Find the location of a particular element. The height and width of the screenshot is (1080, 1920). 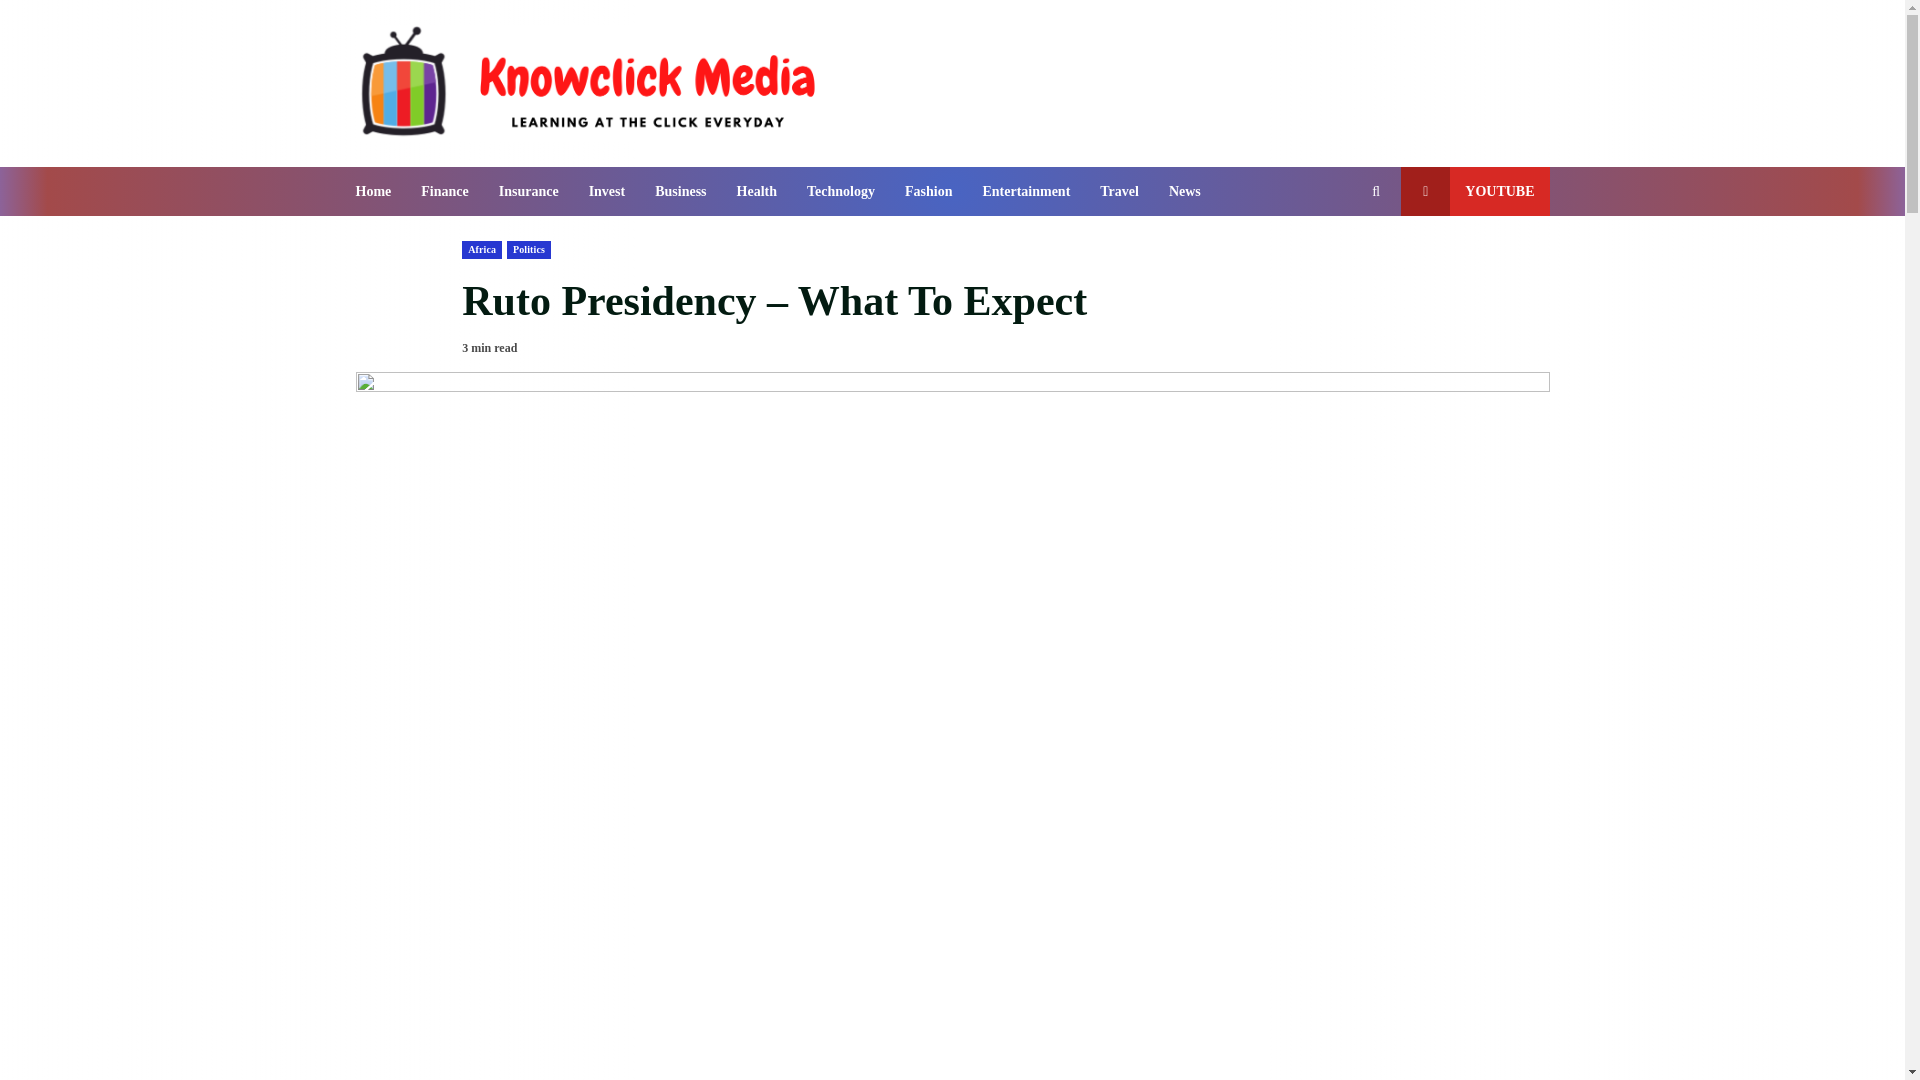

Entertainment is located at coordinates (1026, 192).